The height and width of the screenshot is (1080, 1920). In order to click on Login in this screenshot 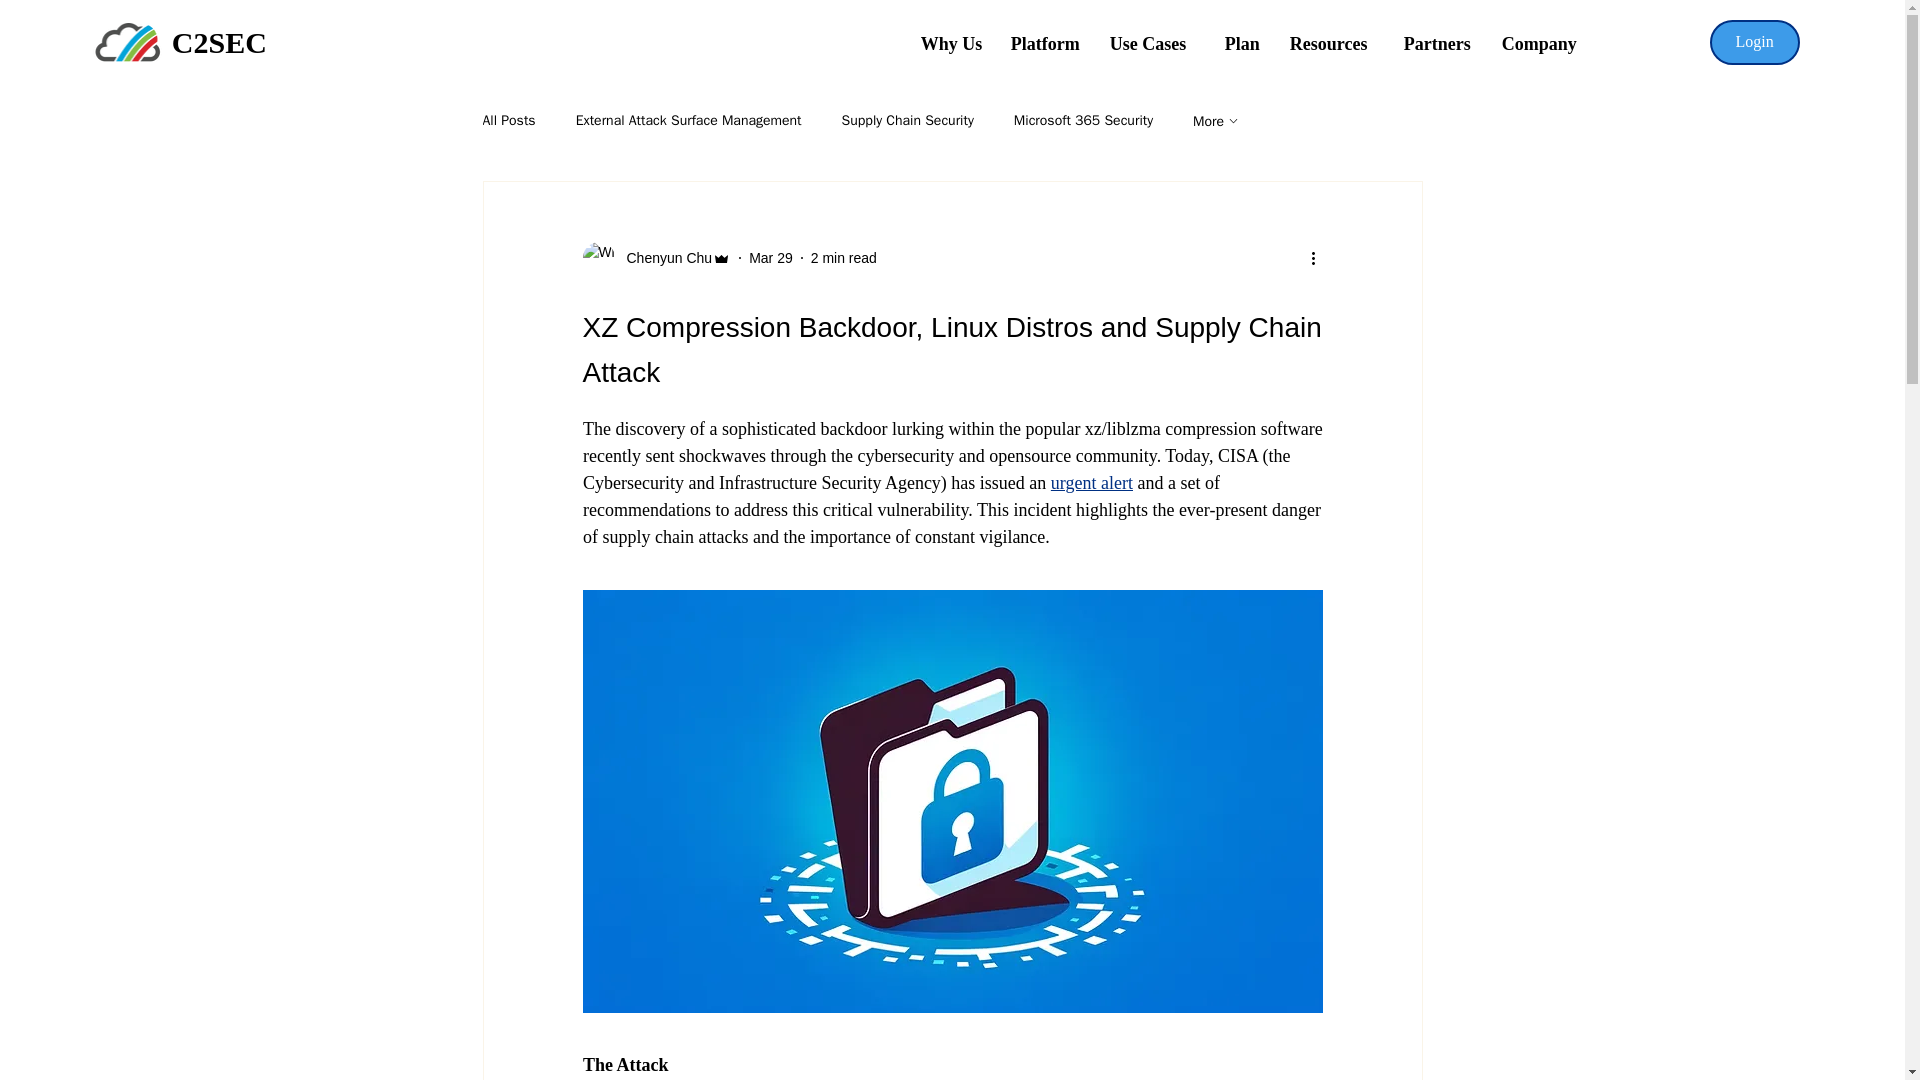, I will do `click(1755, 42)`.